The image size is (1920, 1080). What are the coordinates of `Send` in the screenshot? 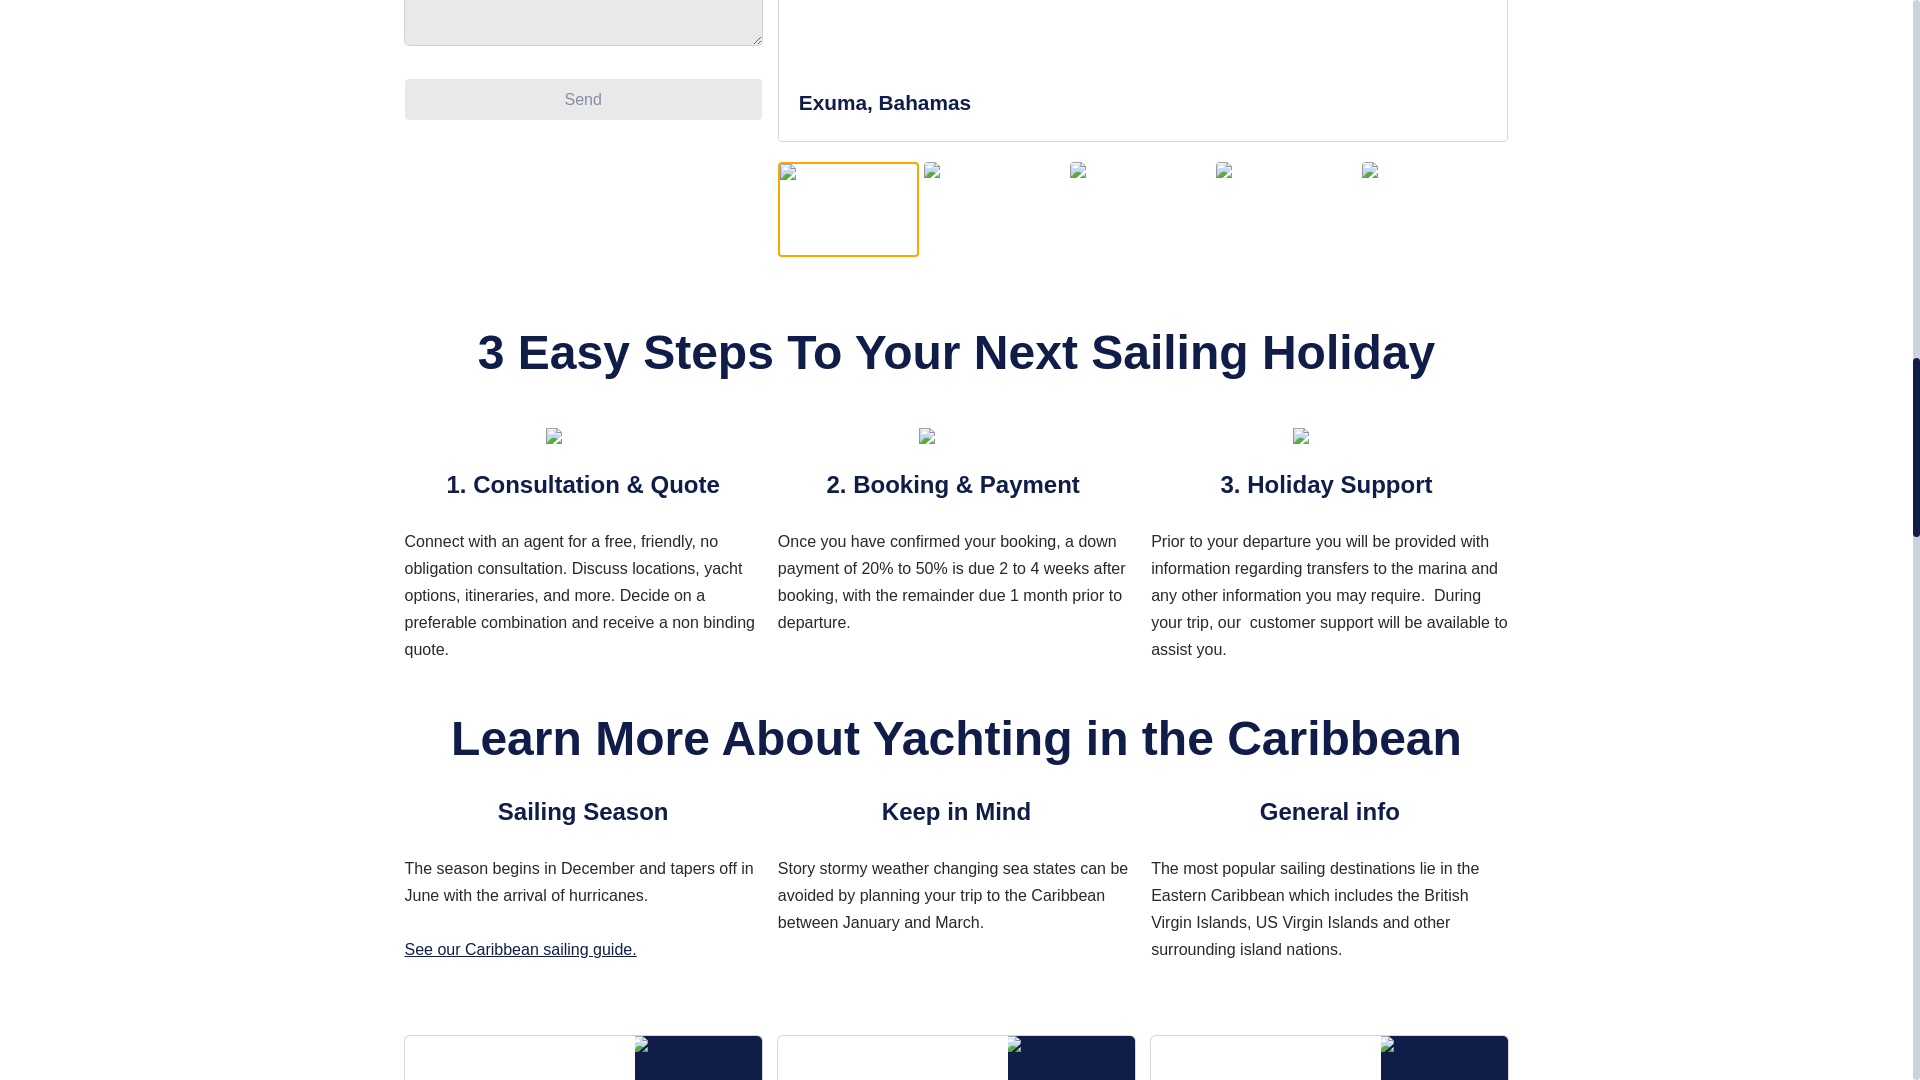 It's located at (582, 98).